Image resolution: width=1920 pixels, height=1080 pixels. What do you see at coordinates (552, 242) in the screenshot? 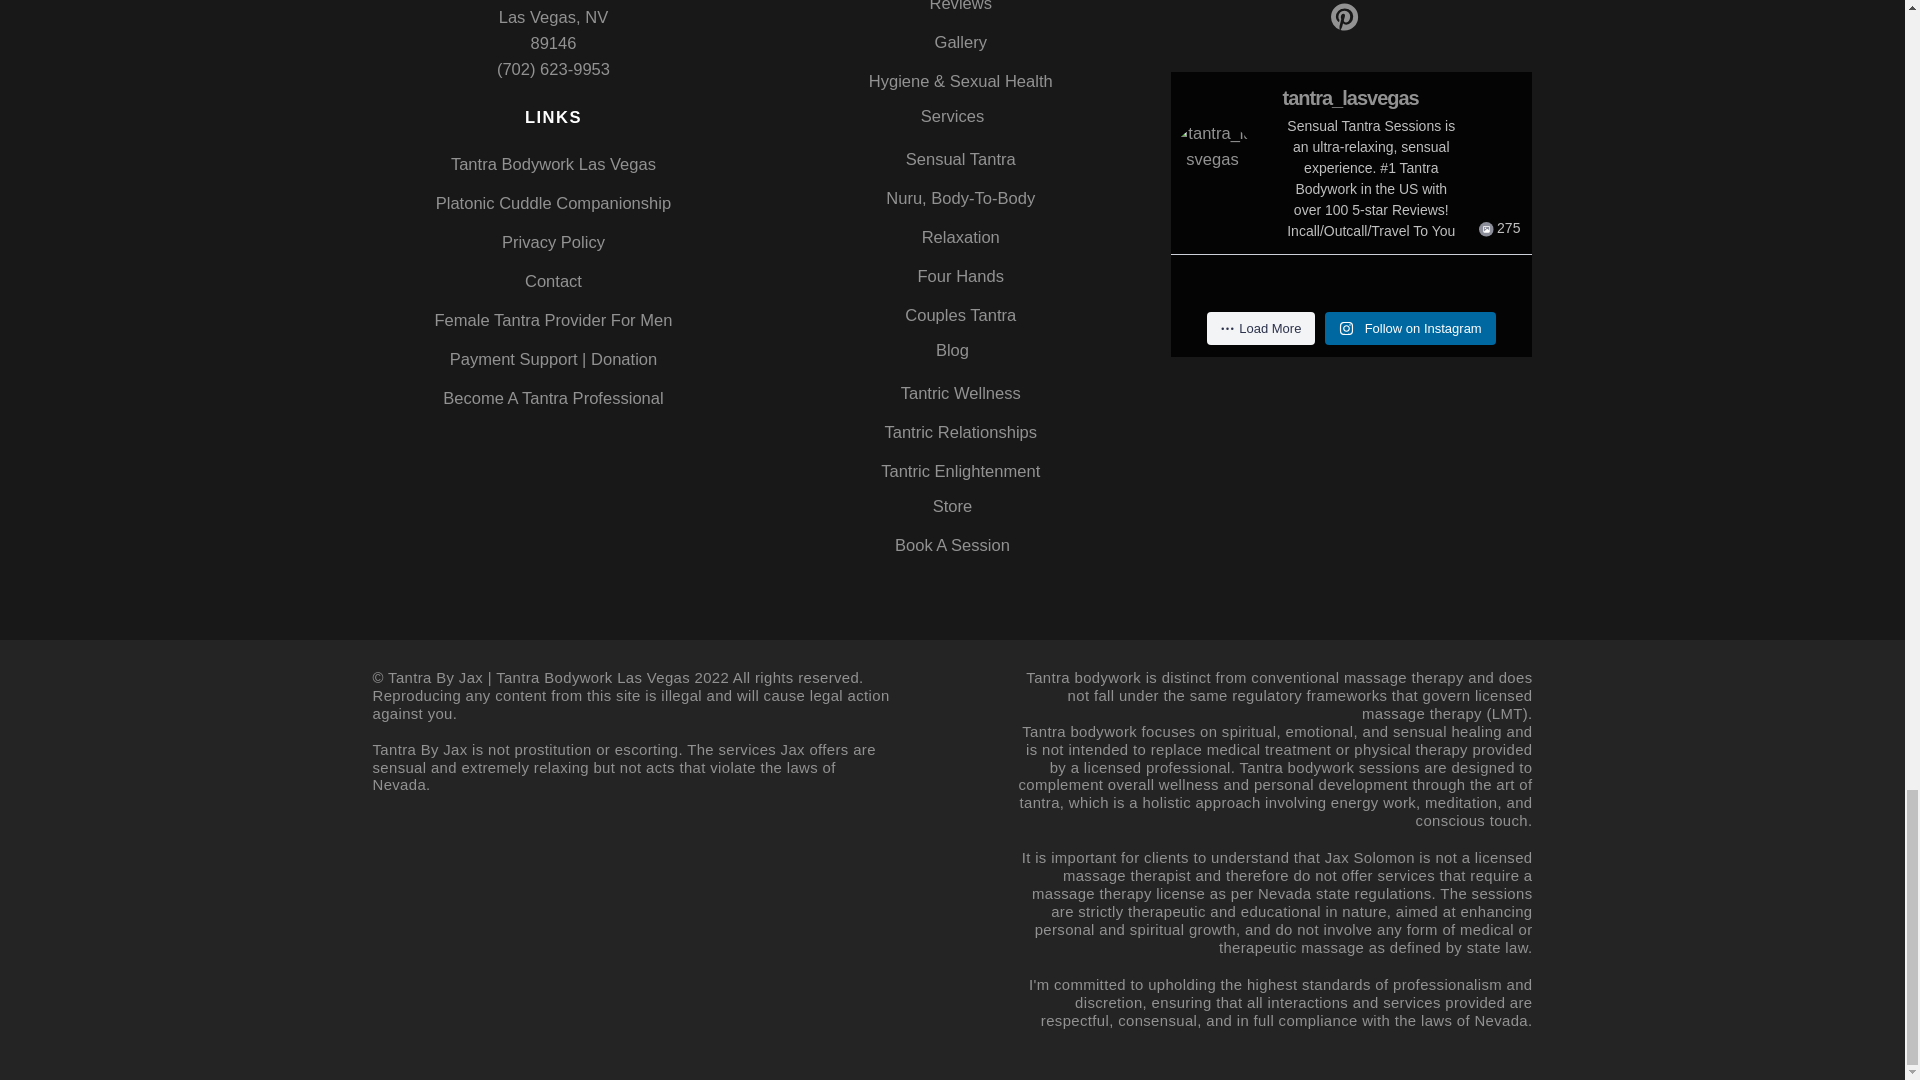
I see `Privacy Policy` at bounding box center [552, 242].